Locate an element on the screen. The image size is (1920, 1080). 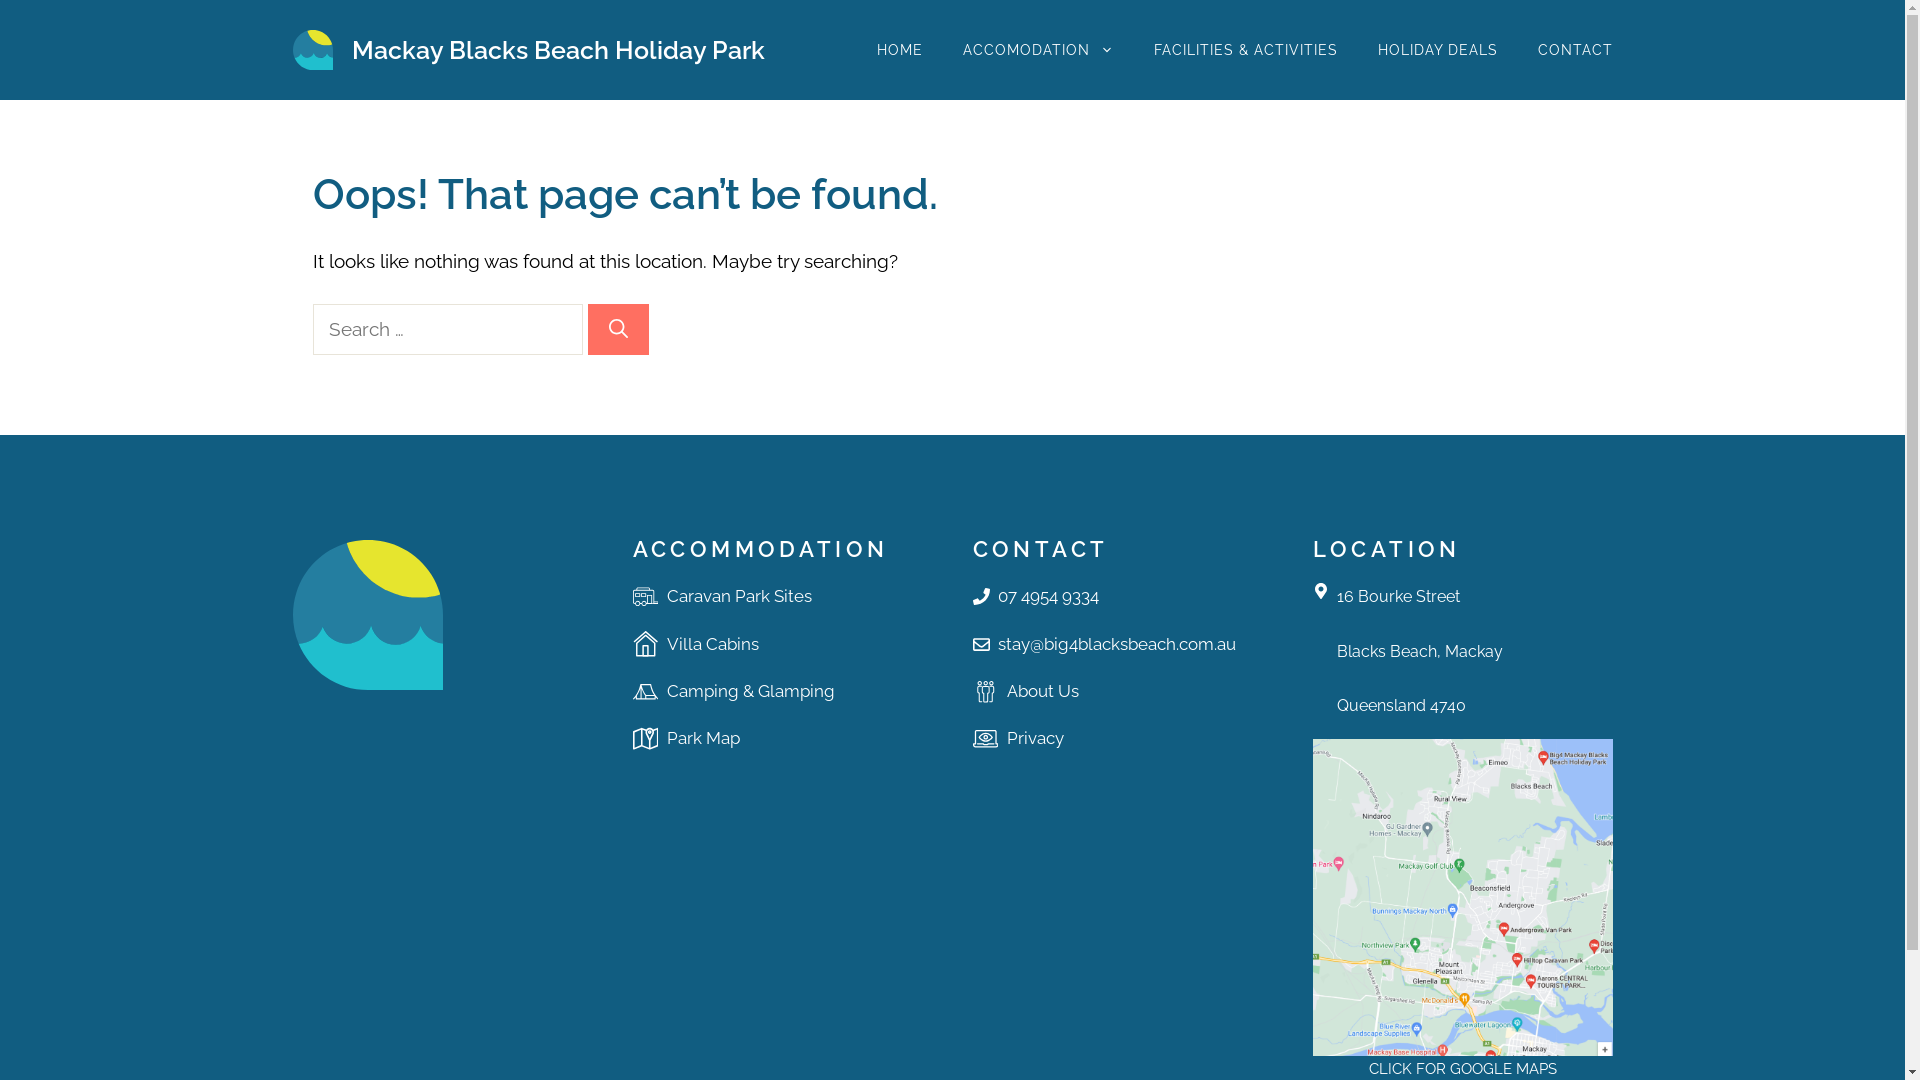
Villa Cabins is located at coordinates (712, 644).